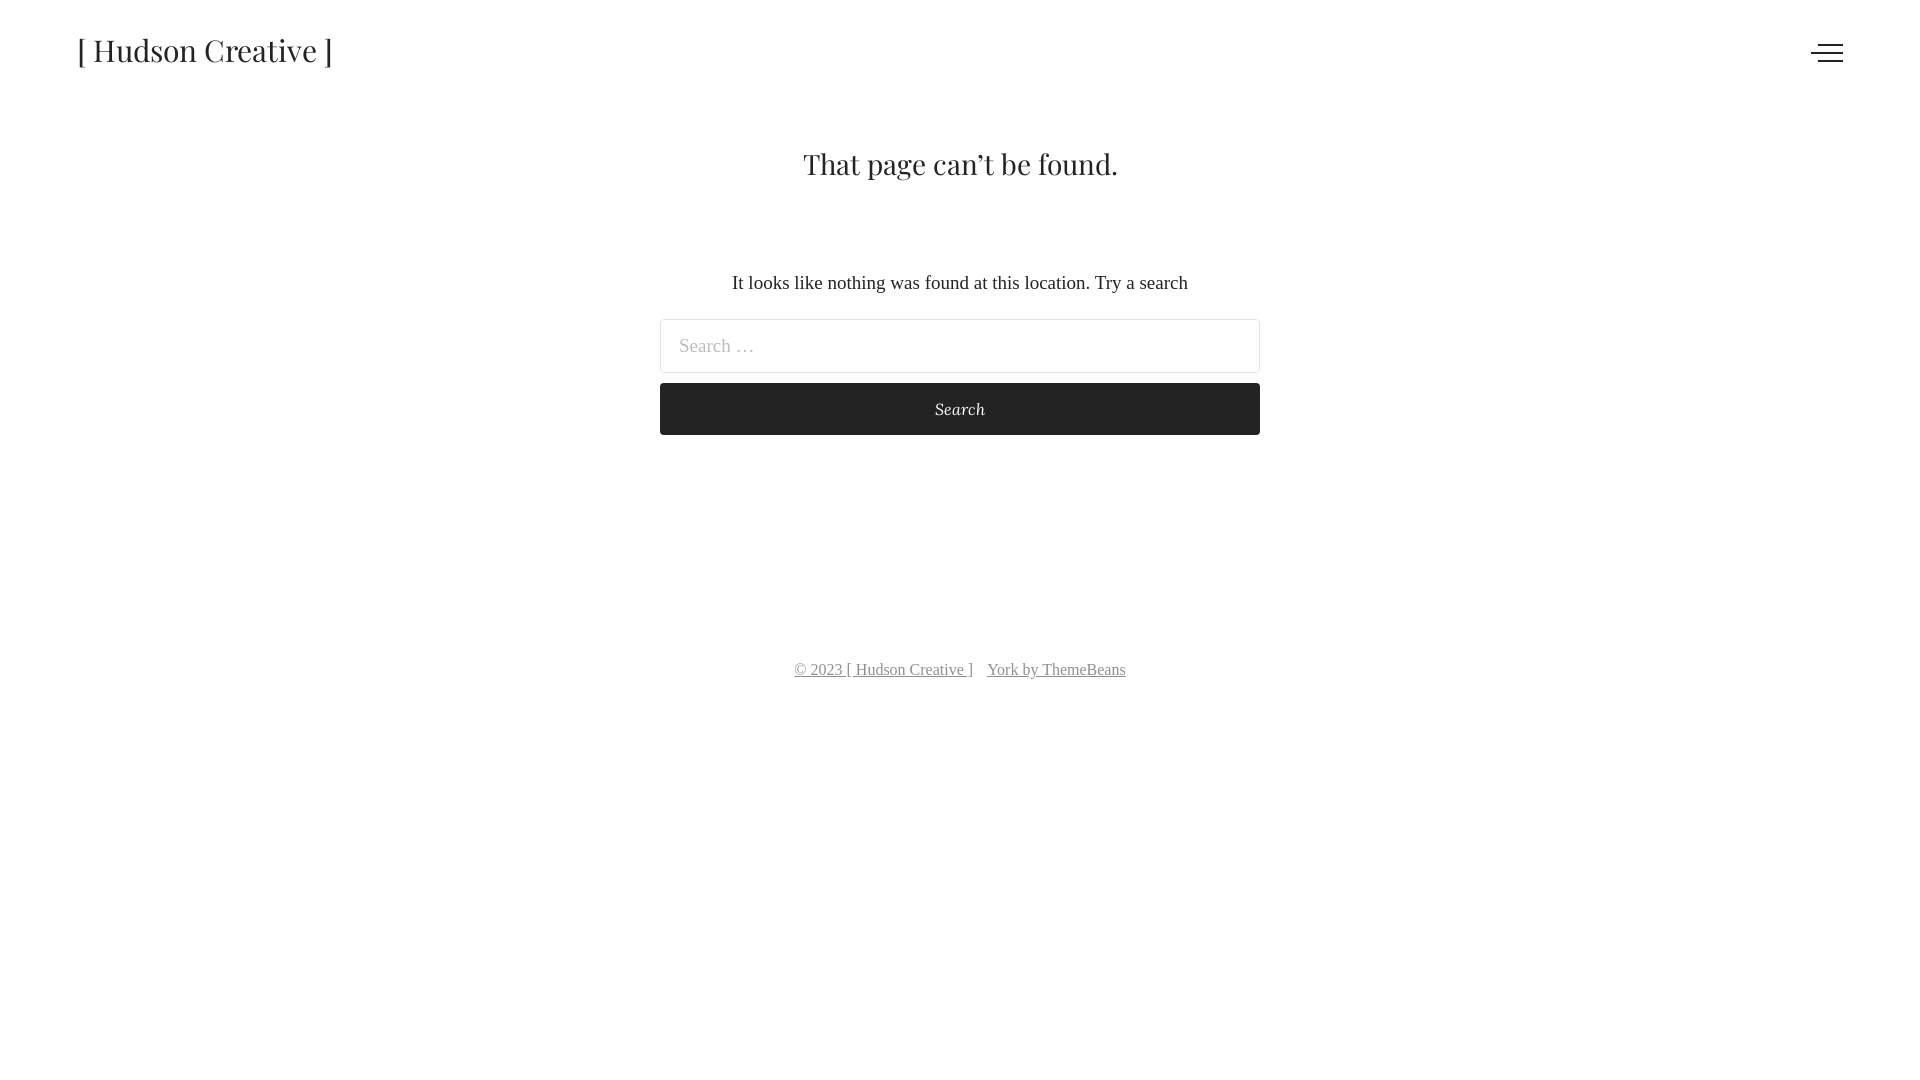 The width and height of the screenshot is (1920, 1080). What do you see at coordinates (205, 50) in the screenshot?
I see `[ Hudson Creative ]` at bounding box center [205, 50].